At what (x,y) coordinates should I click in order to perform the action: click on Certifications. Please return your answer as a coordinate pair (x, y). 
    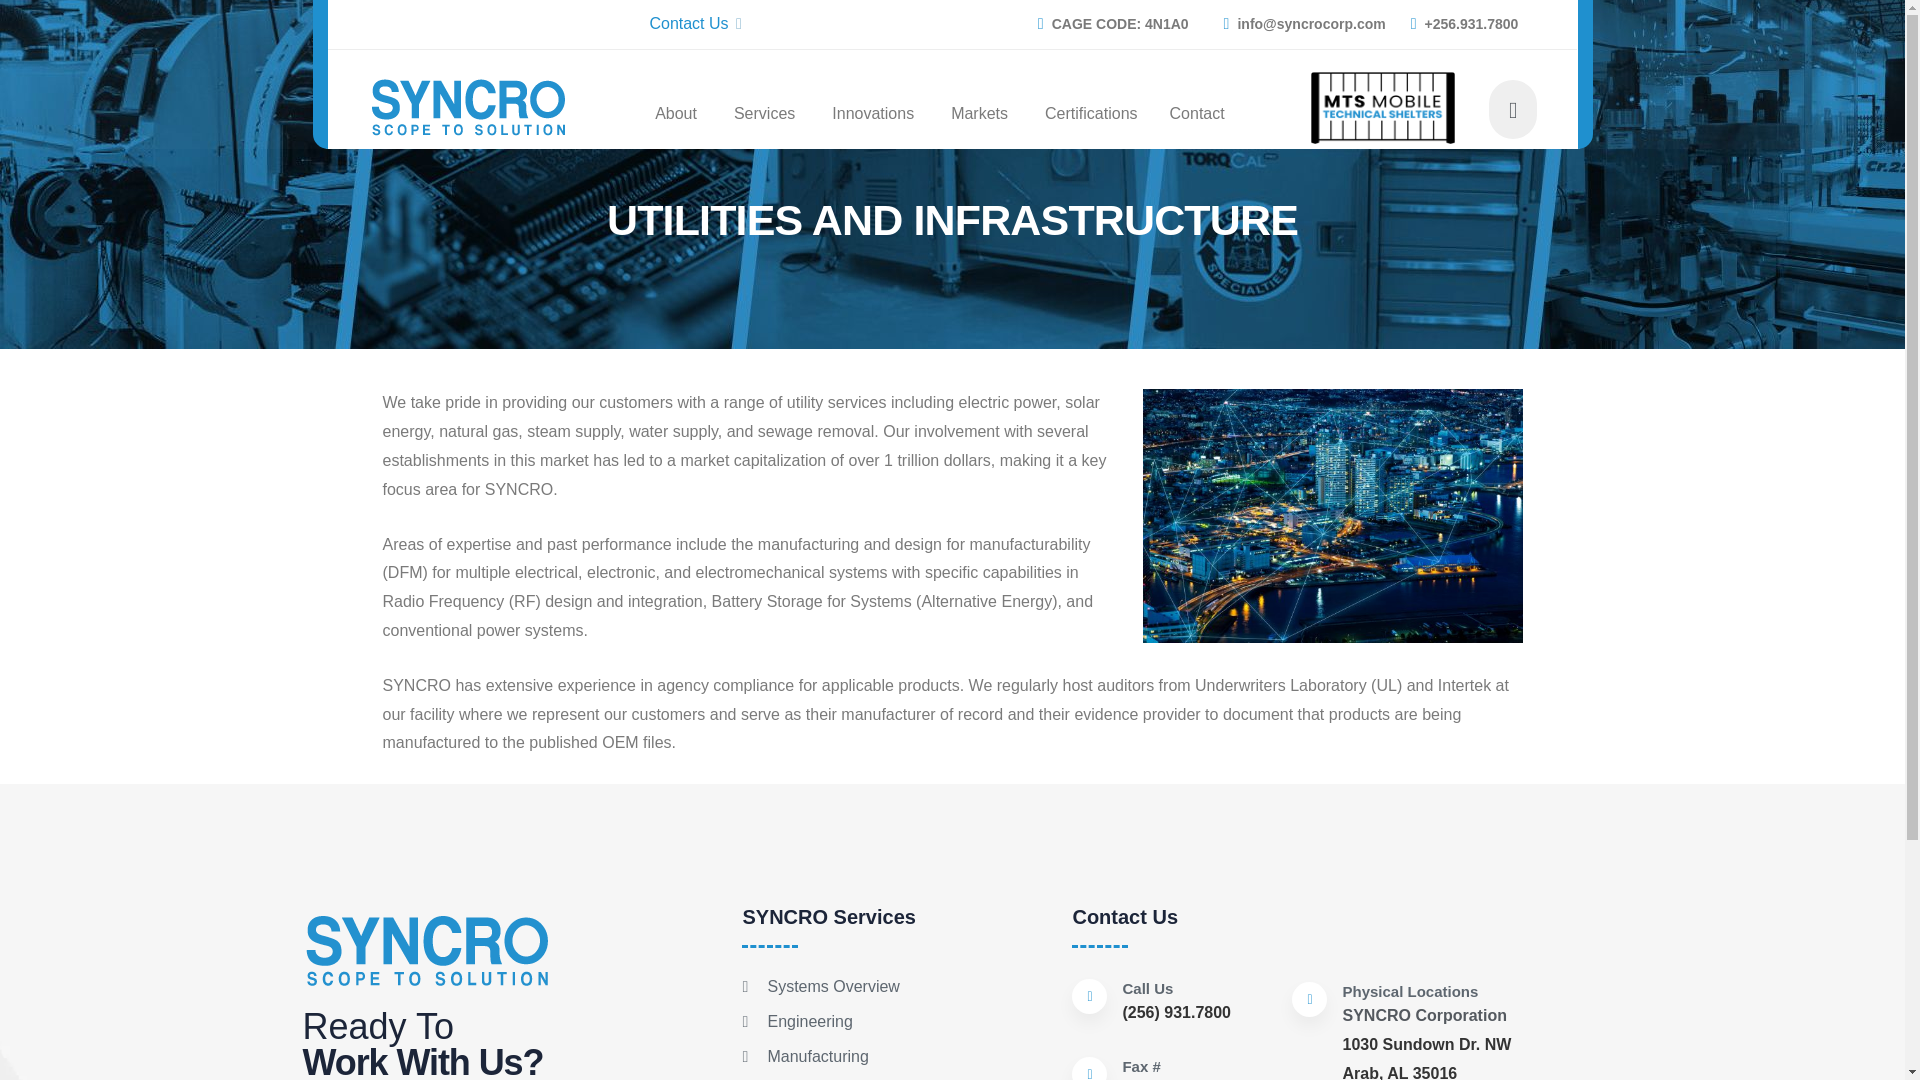
    Looking at the image, I should click on (1090, 114).